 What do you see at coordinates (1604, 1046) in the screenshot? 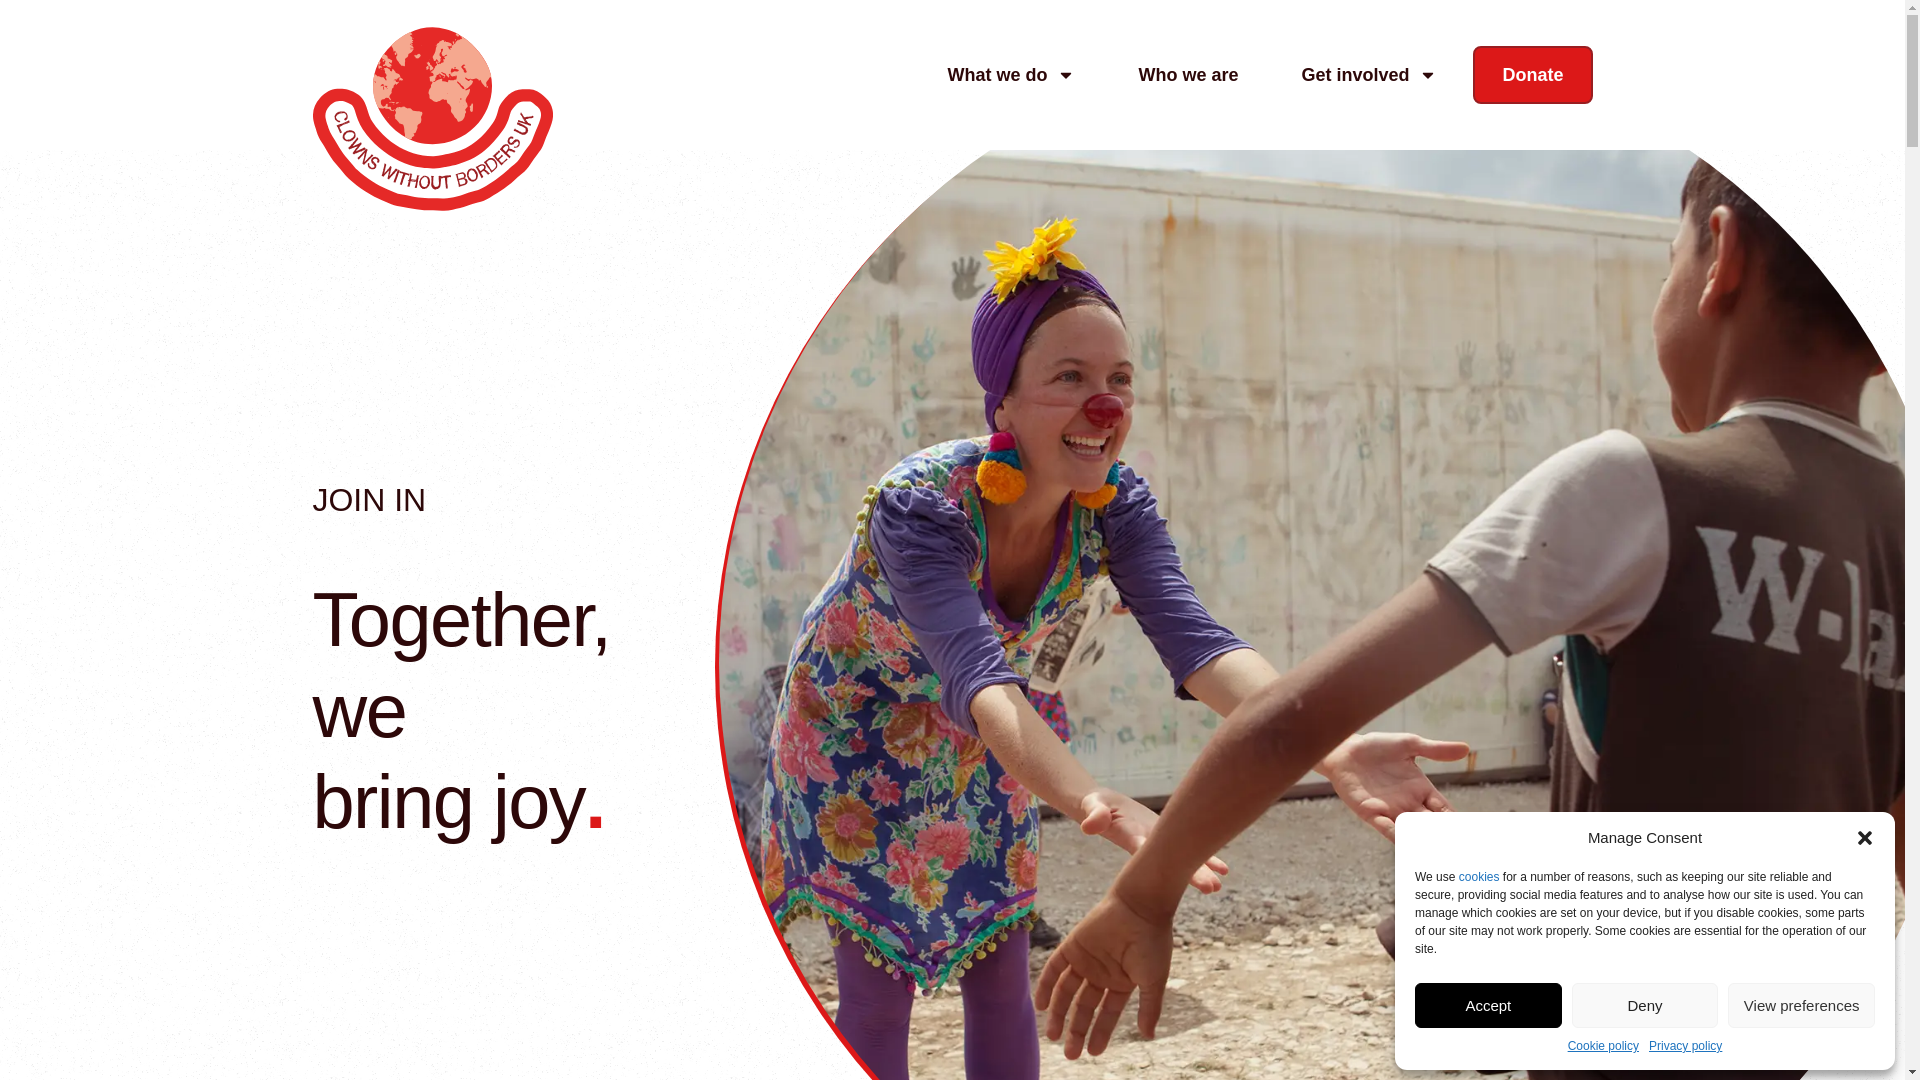
I see `Cookie policy` at bounding box center [1604, 1046].